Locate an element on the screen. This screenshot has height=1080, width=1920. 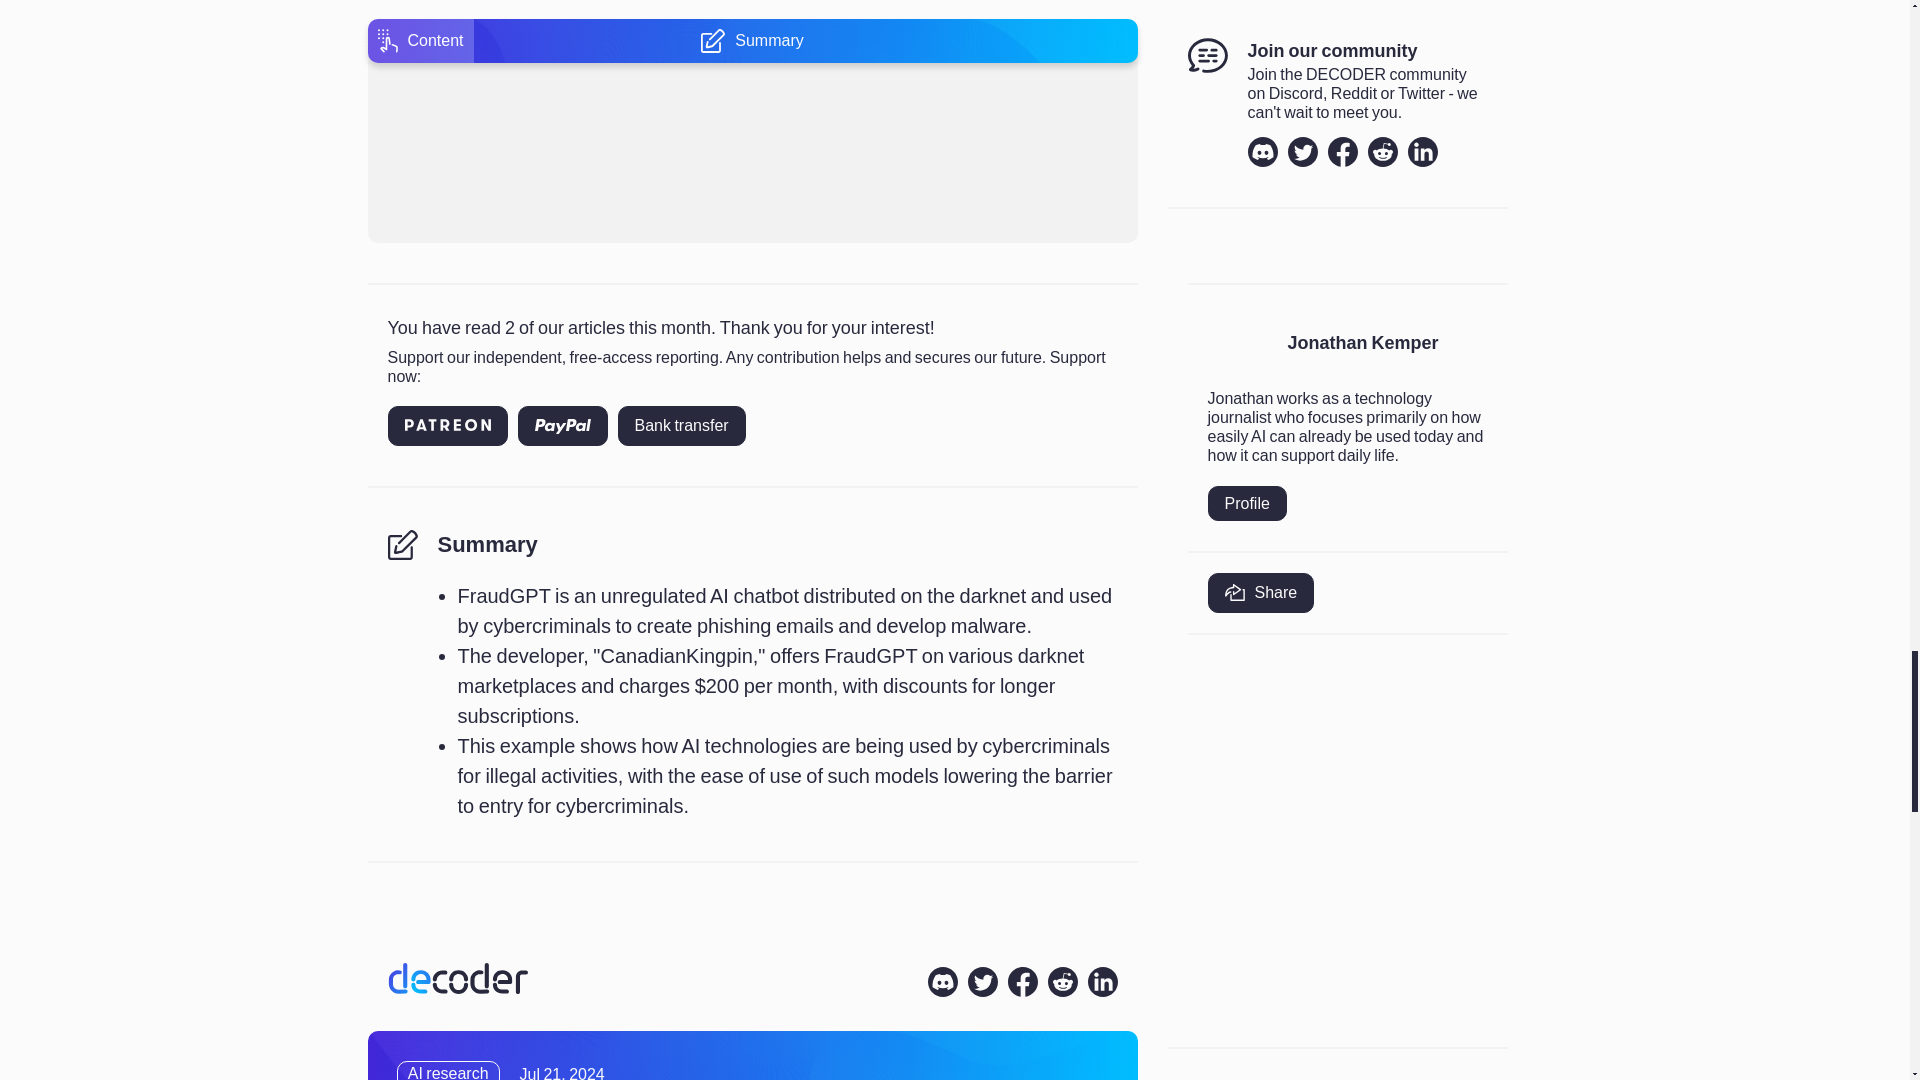
Twitter is located at coordinates (982, 981).